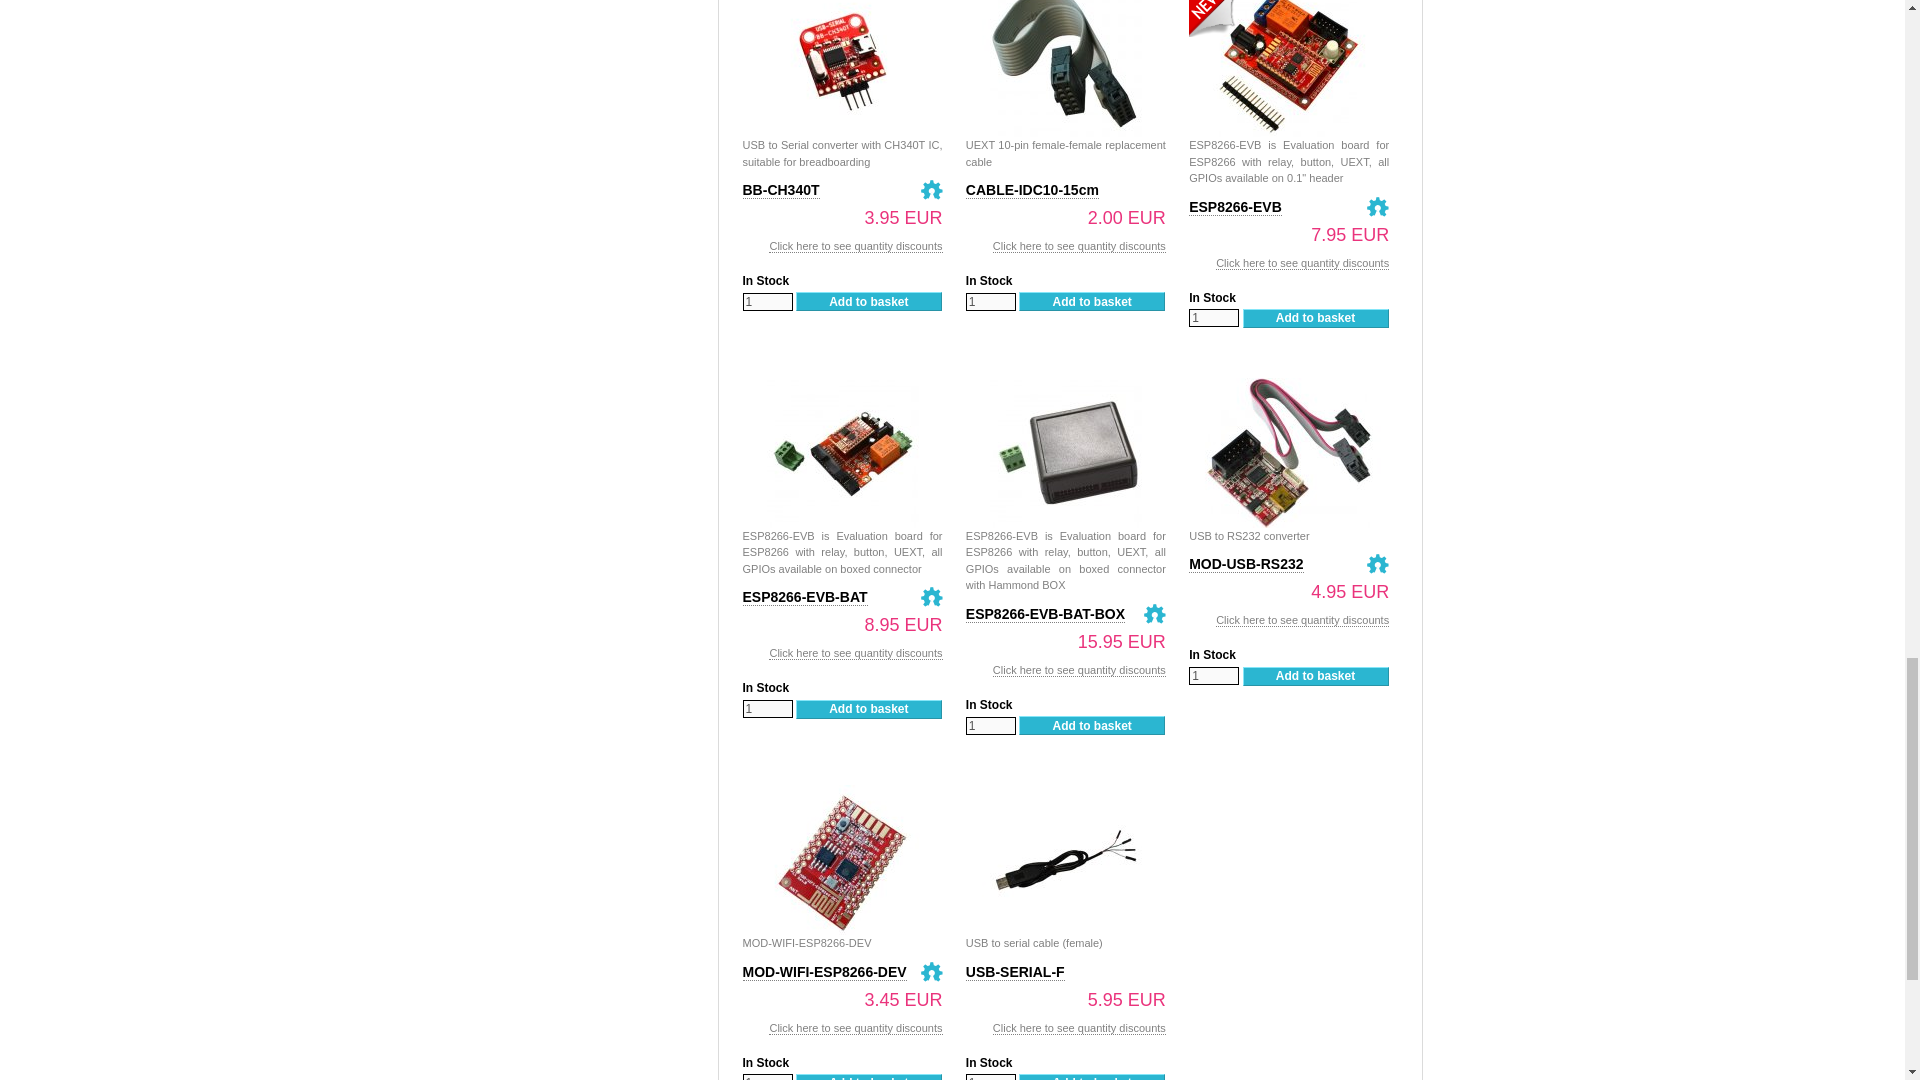  Describe the element at coordinates (930, 190) in the screenshot. I see `Open Source Hardware` at that location.